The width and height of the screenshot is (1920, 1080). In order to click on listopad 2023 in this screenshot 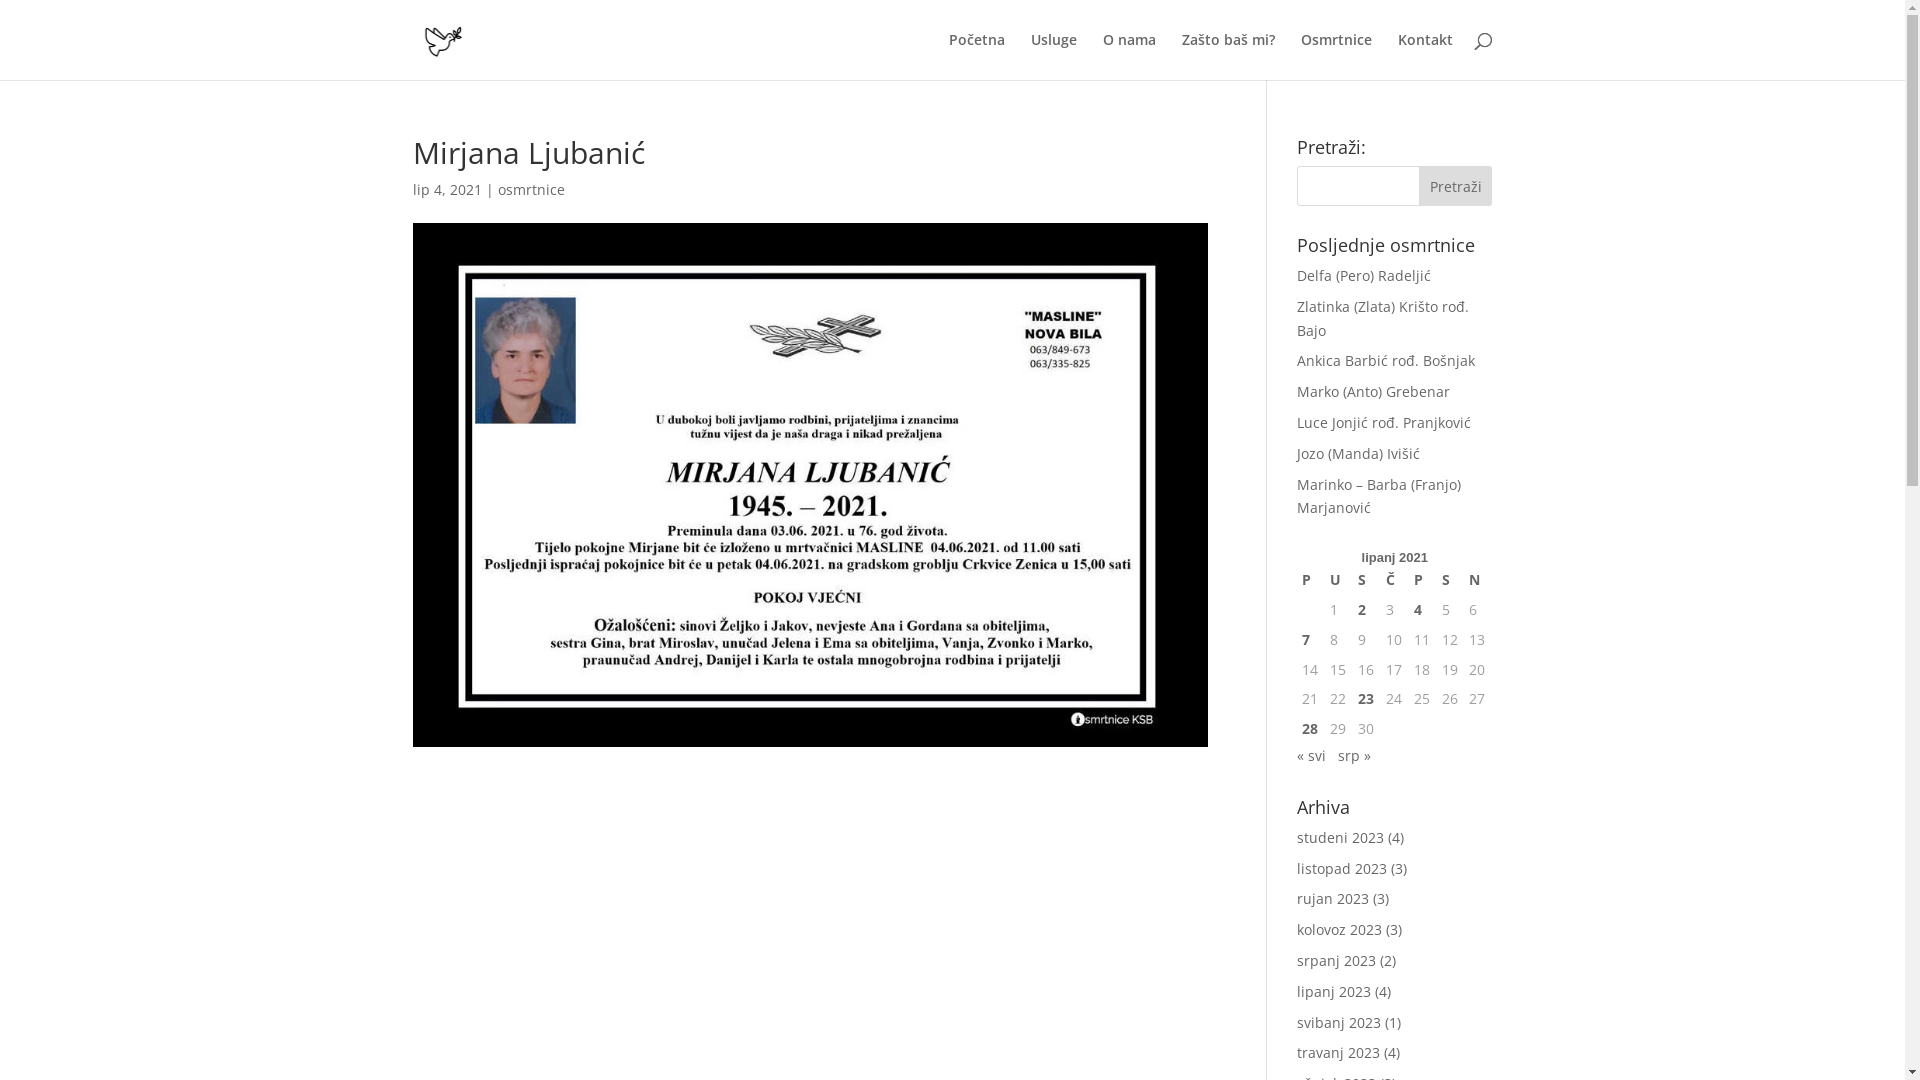, I will do `click(1342, 868)`.